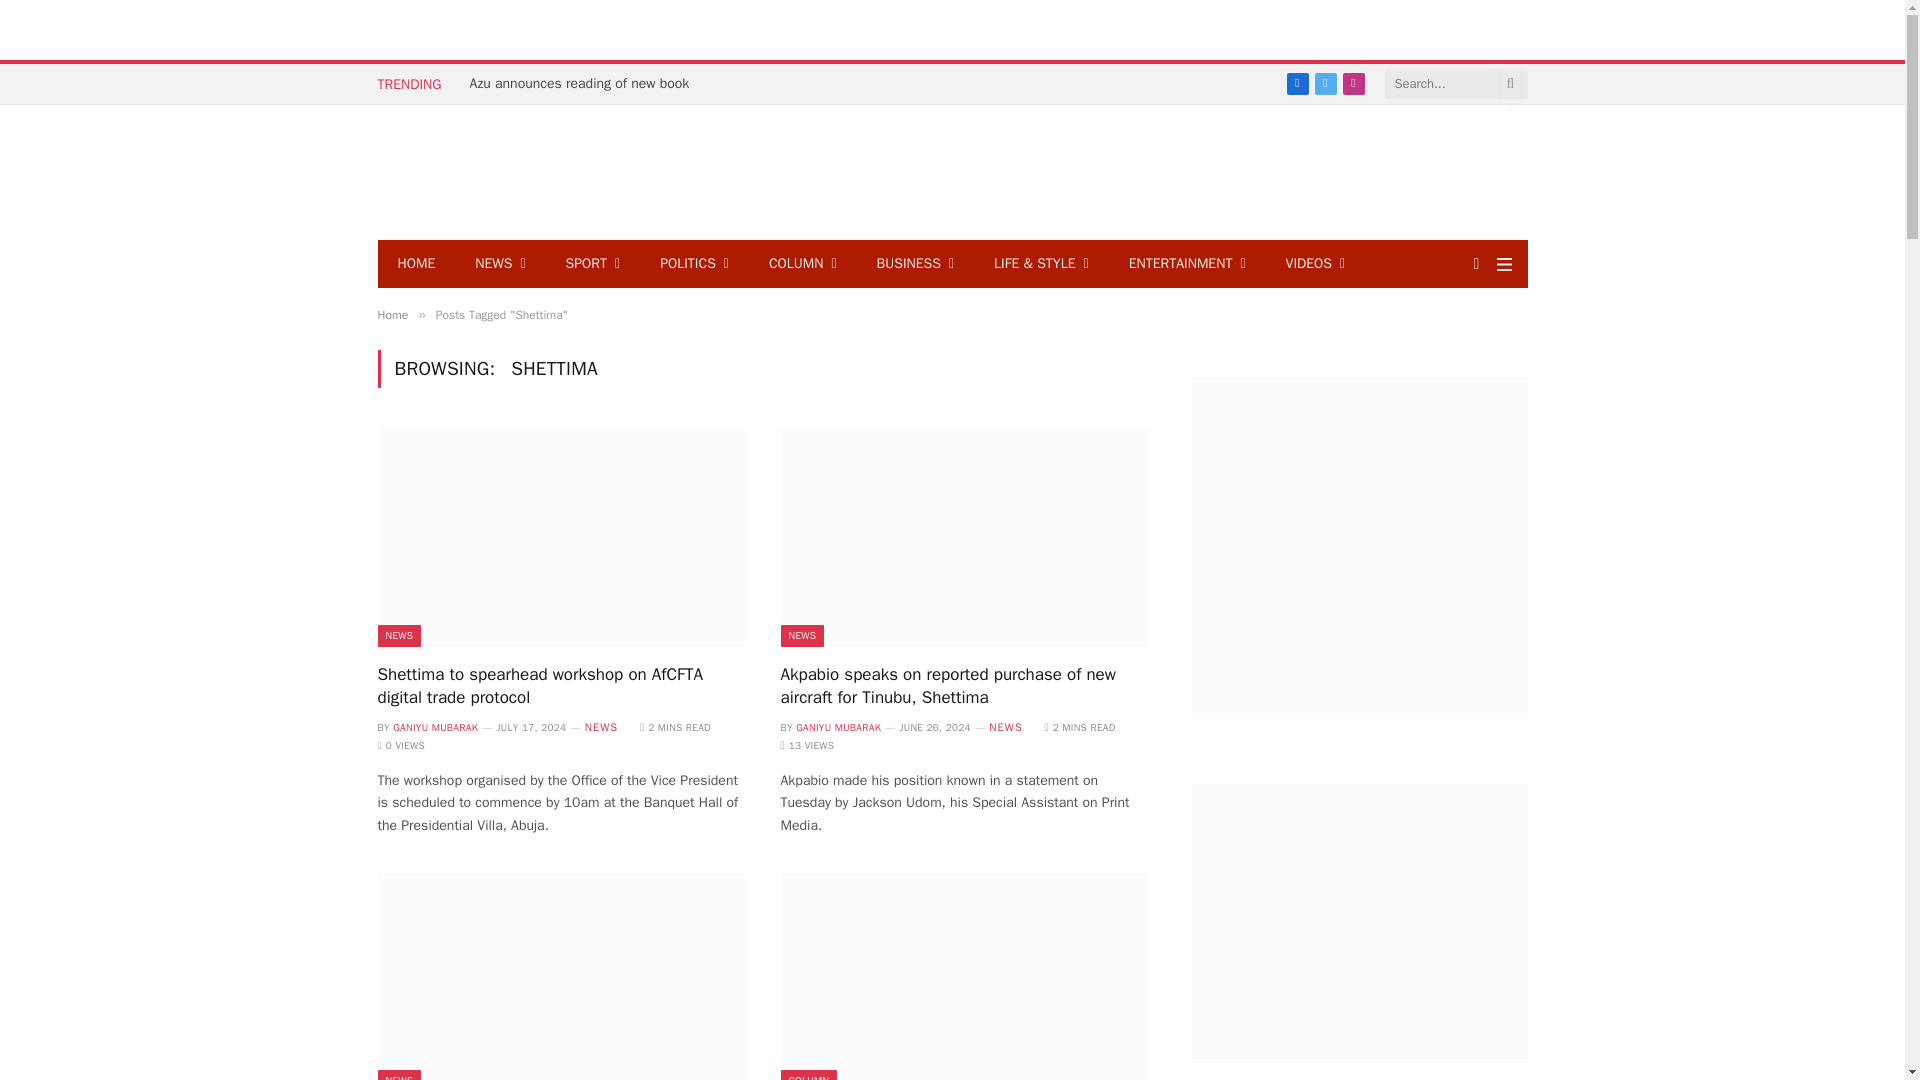 Image resolution: width=1920 pixels, height=1080 pixels. Describe the element at coordinates (1296, 84) in the screenshot. I see `Facebook` at that location.